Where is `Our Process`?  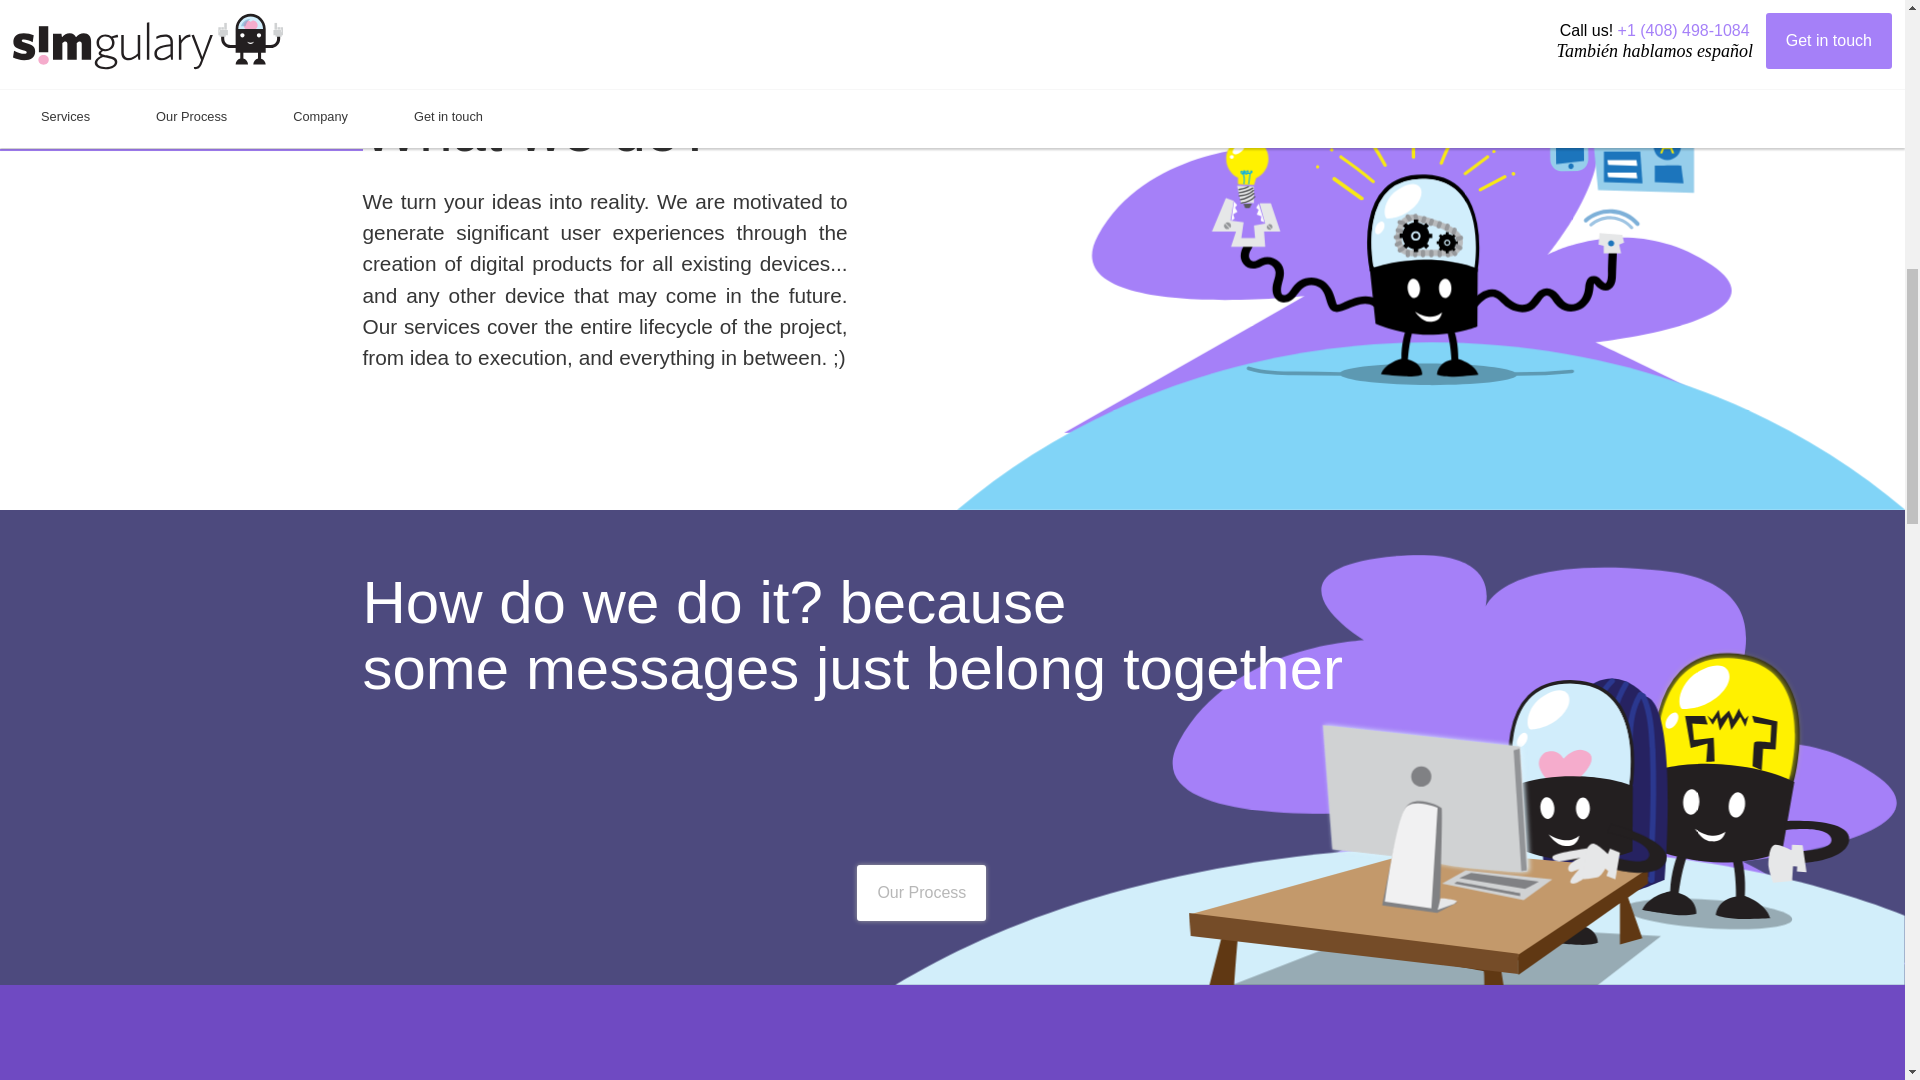
Our Process is located at coordinates (921, 893).